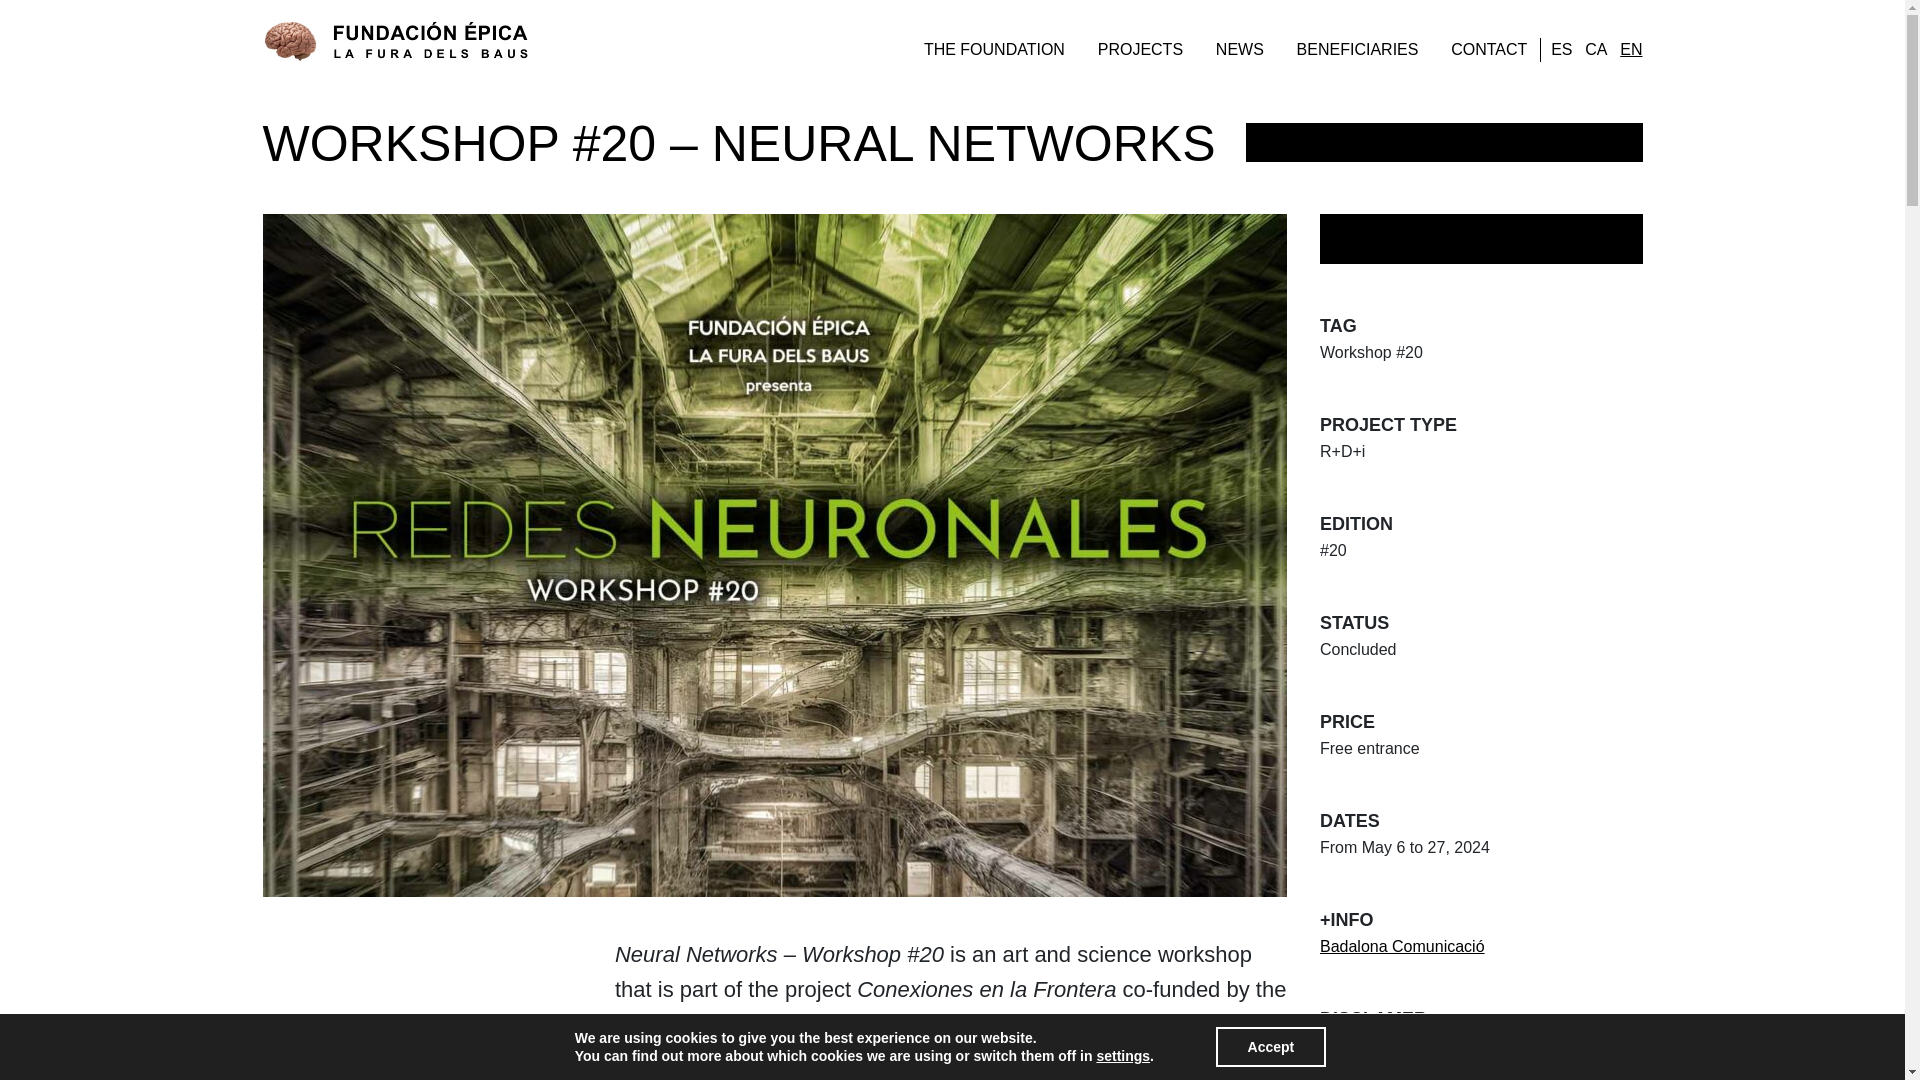 This screenshot has width=1920, height=1080. Describe the element at coordinates (1596, 49) in the screenshot. I see `CA` at that location.